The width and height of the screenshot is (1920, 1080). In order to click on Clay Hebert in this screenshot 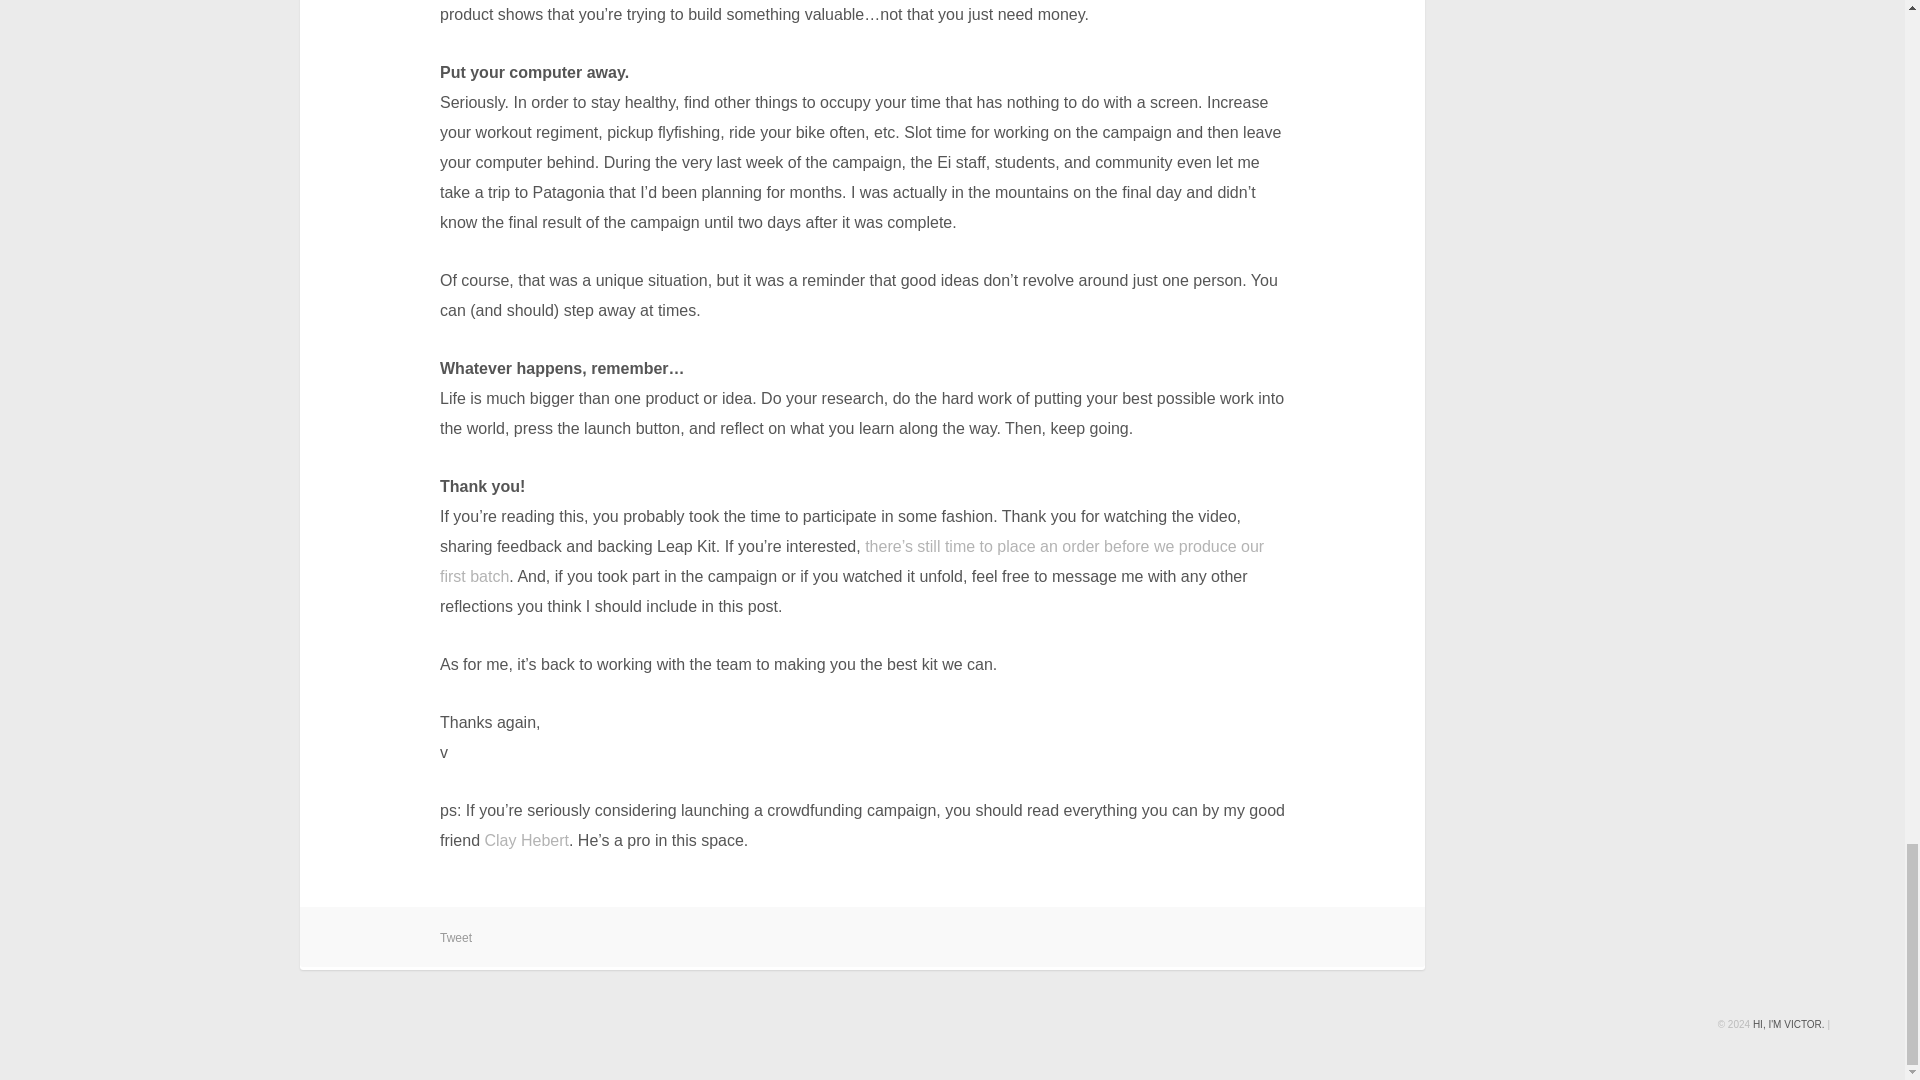, I will do `click(526, 840)`.